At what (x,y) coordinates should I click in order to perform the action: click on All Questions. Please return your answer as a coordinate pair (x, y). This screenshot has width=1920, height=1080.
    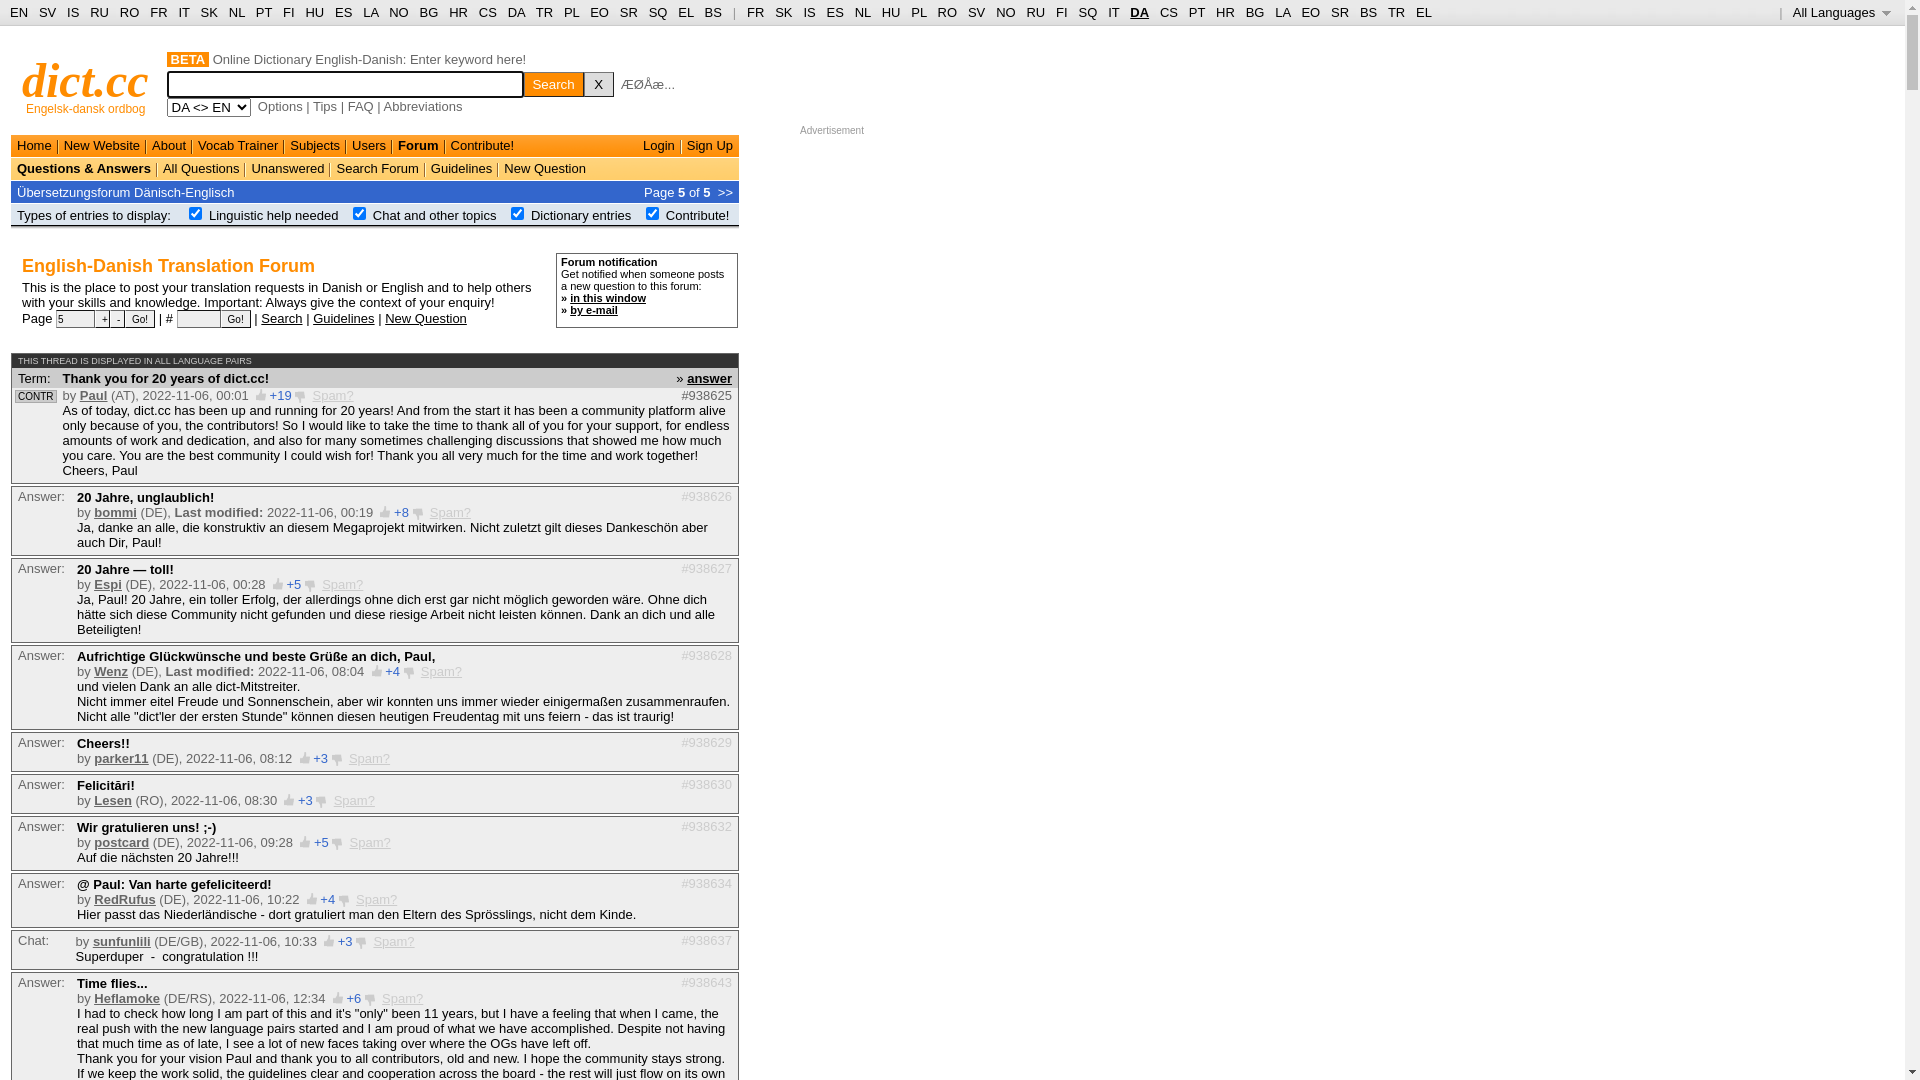
    Looking at the image, I should click on (202, 168).